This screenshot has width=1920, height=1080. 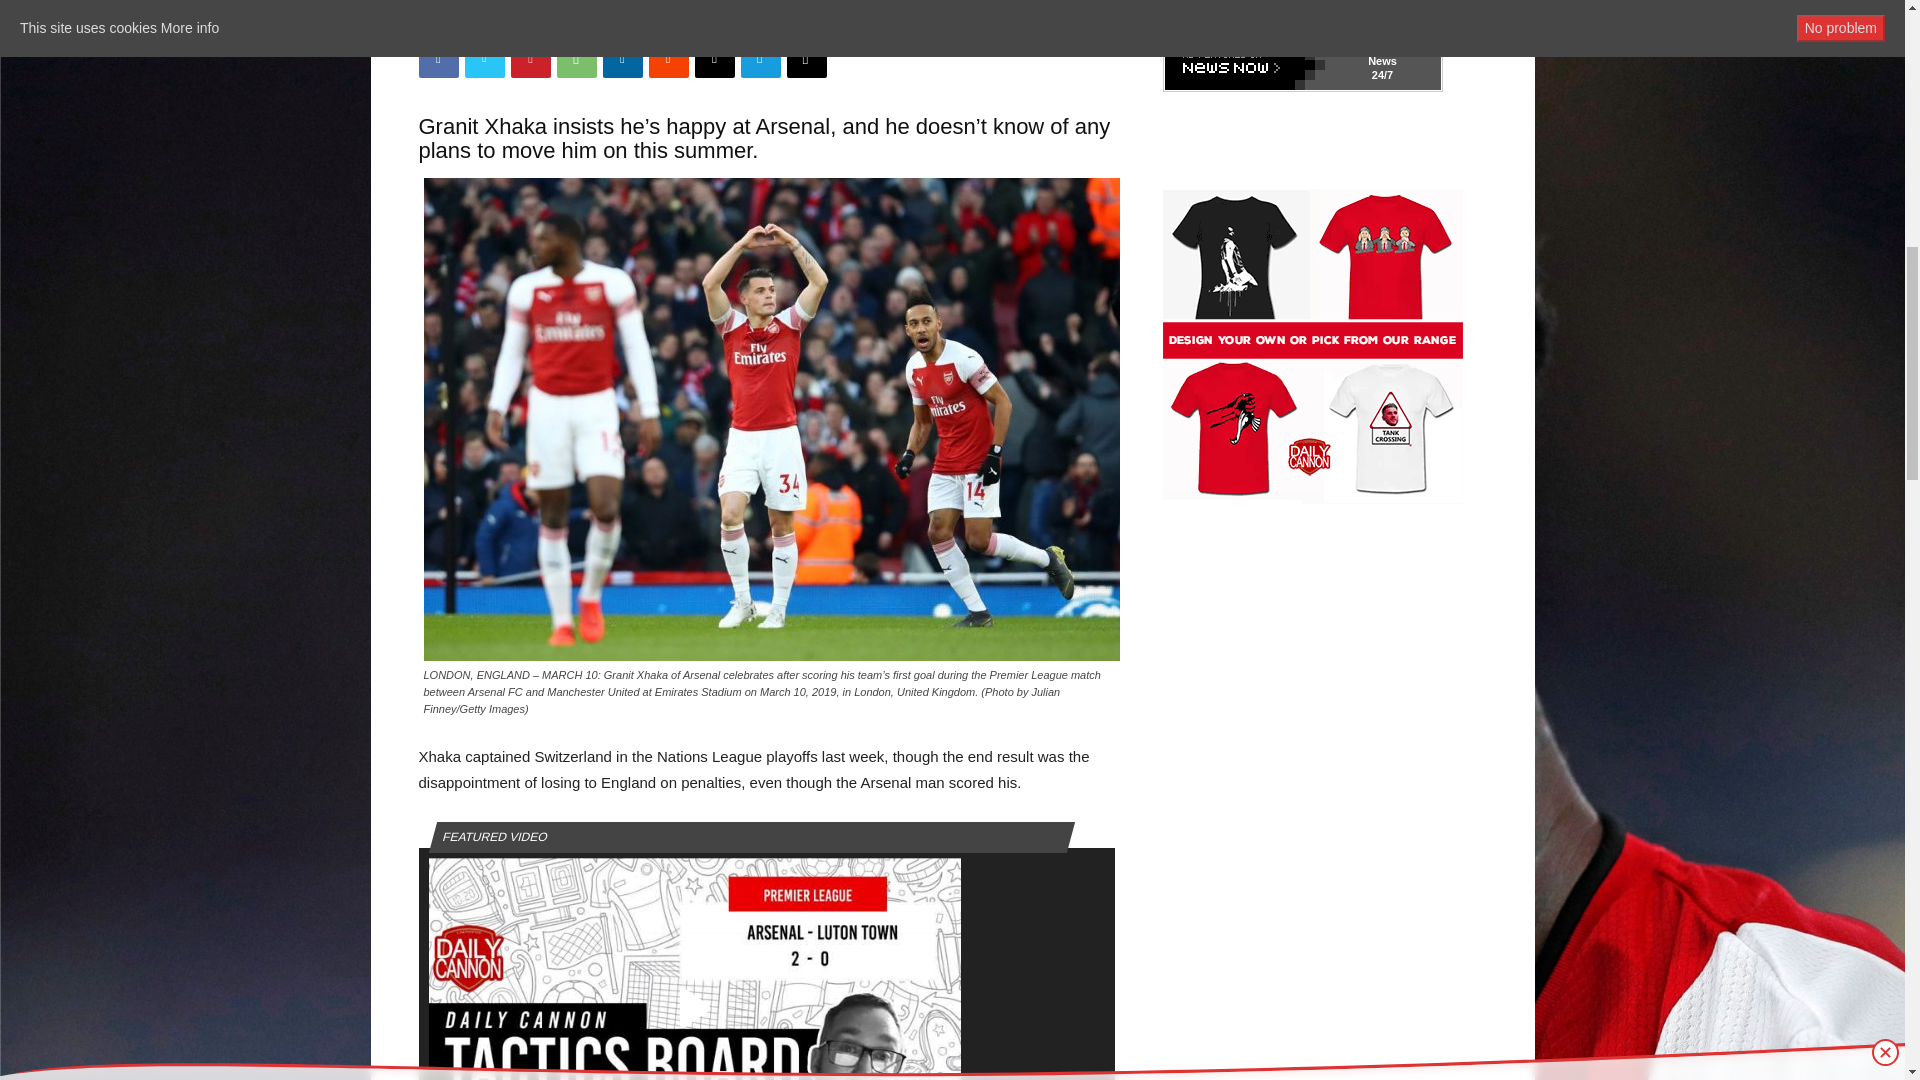 What do you see at coordinates (622, 57) in the screenshot?
I see `Linkedin` at bounding box center [622, 57].